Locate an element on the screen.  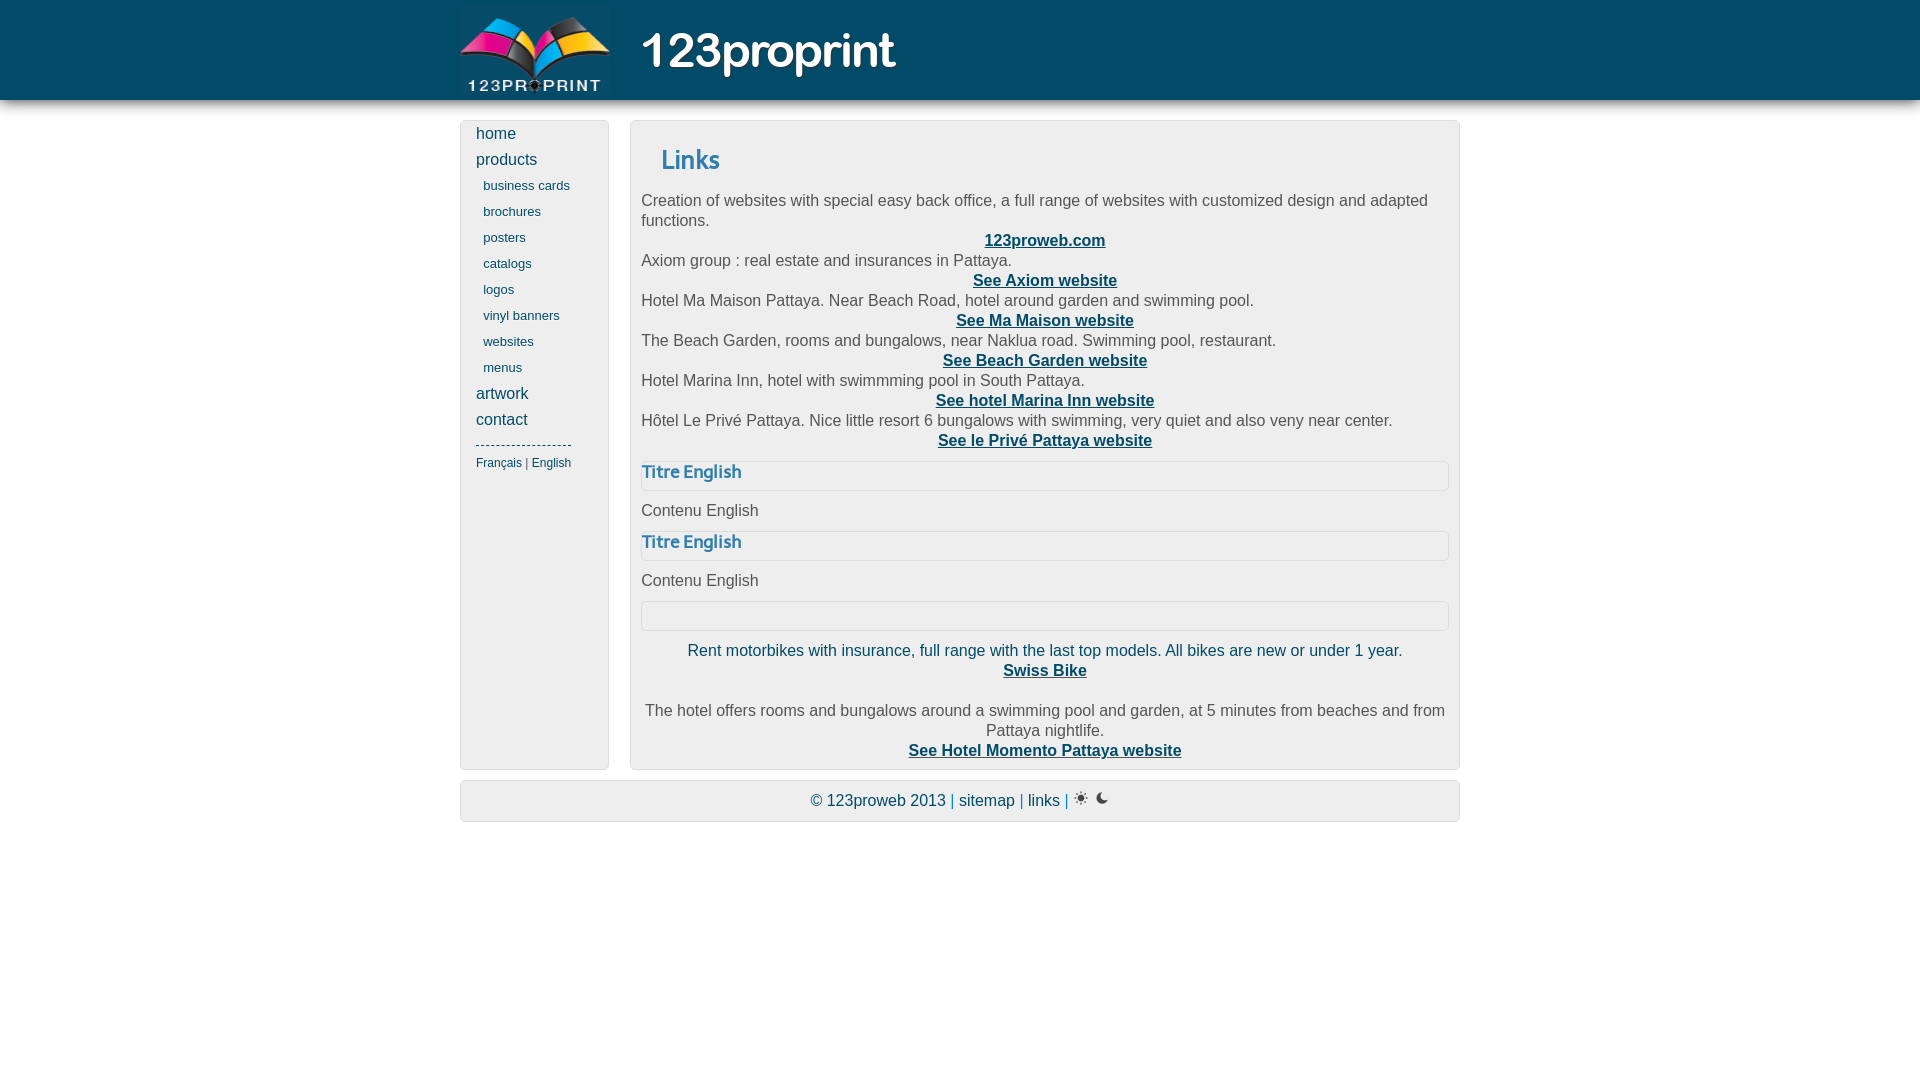
  vinyl banners is located at coordinates (534, 316).